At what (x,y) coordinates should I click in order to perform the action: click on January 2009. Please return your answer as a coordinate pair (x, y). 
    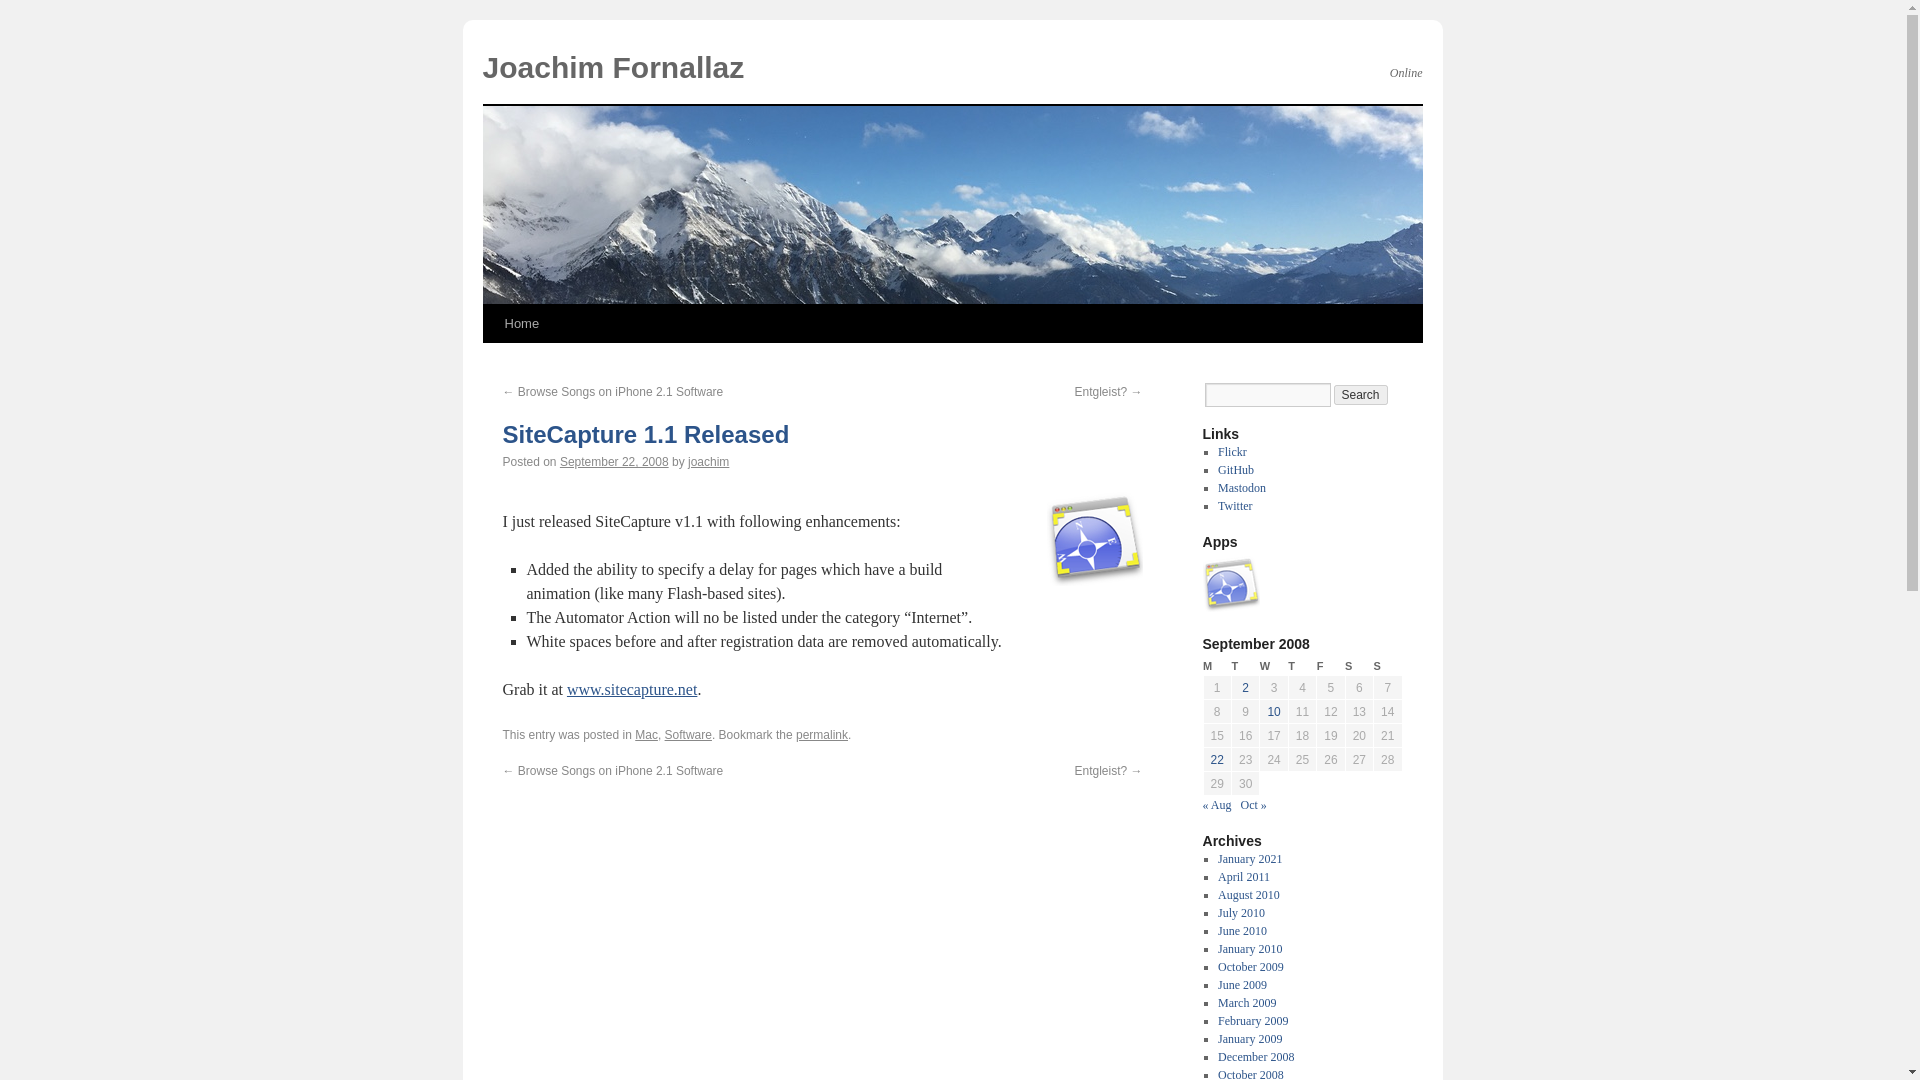
    Looking at the image, I should click on (1250, 1039).